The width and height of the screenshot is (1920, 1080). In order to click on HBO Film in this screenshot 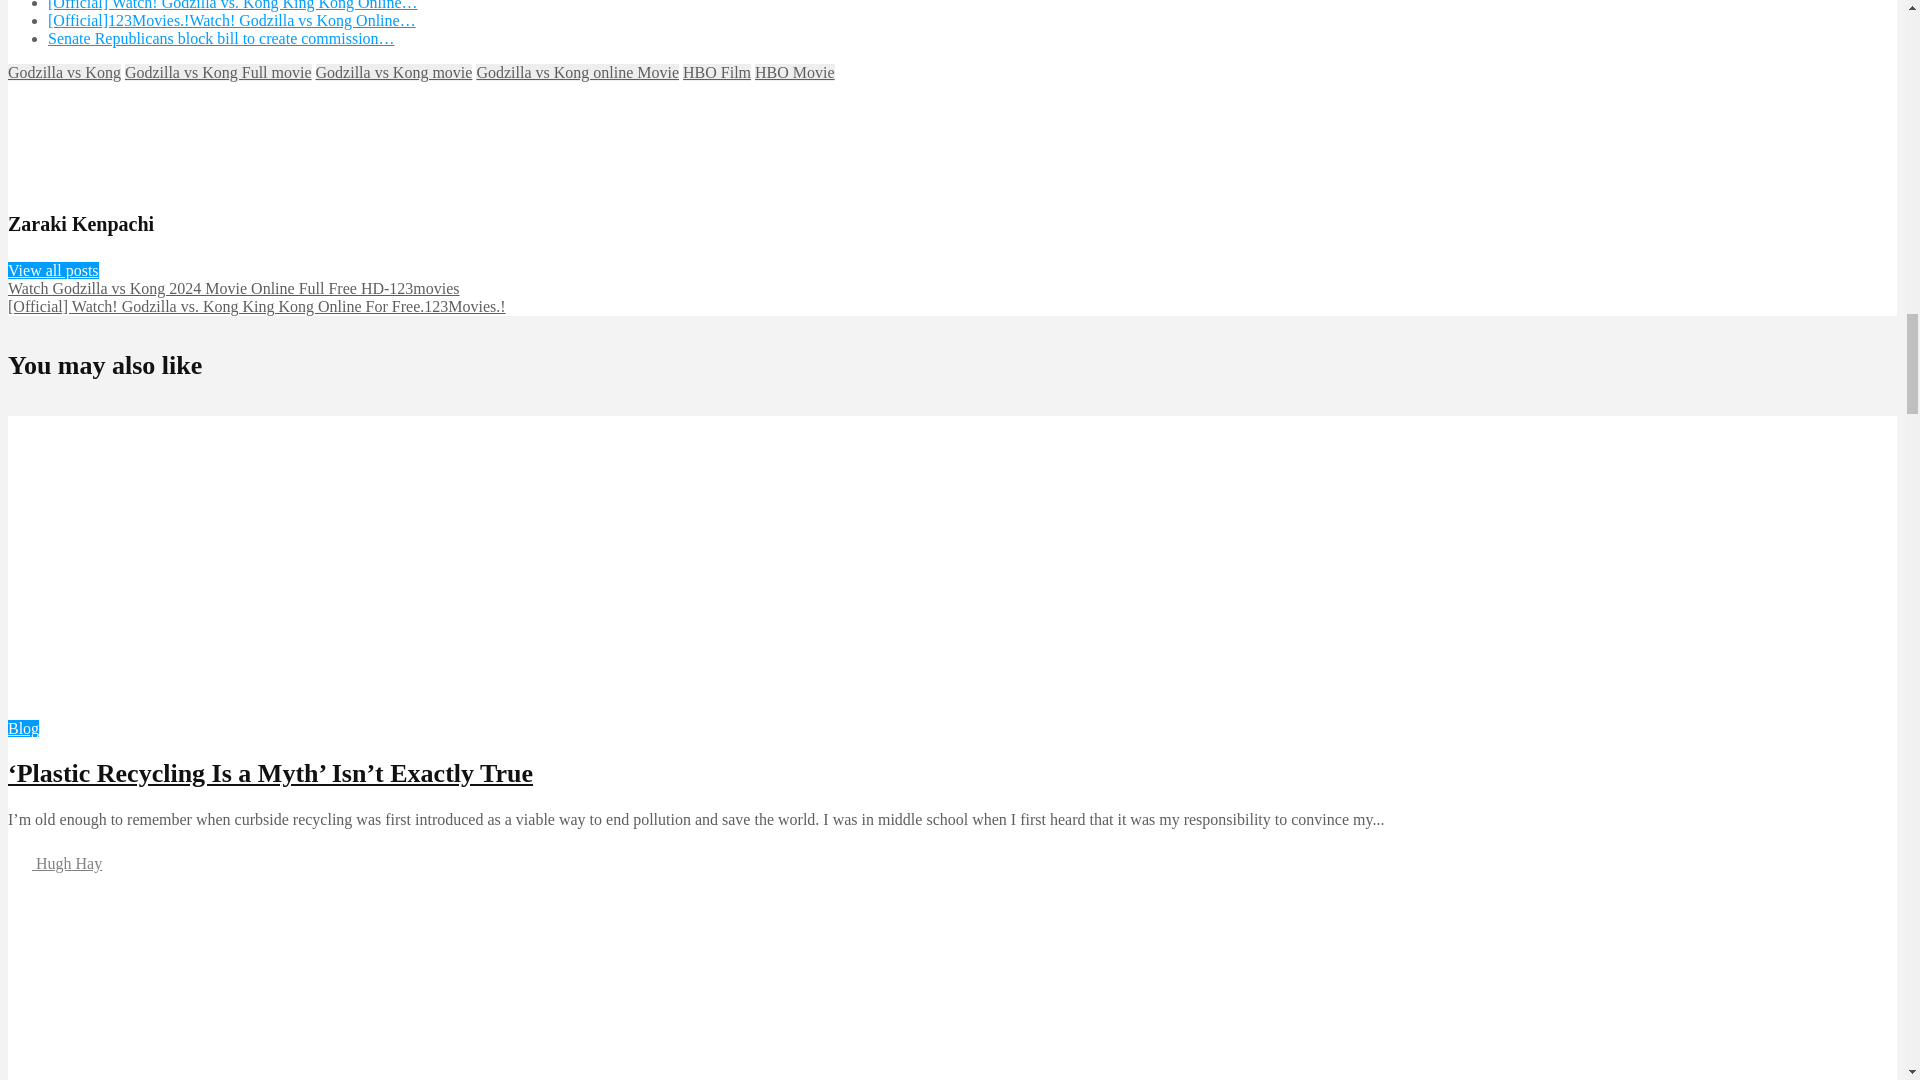, I will do `click(716, 72)`.